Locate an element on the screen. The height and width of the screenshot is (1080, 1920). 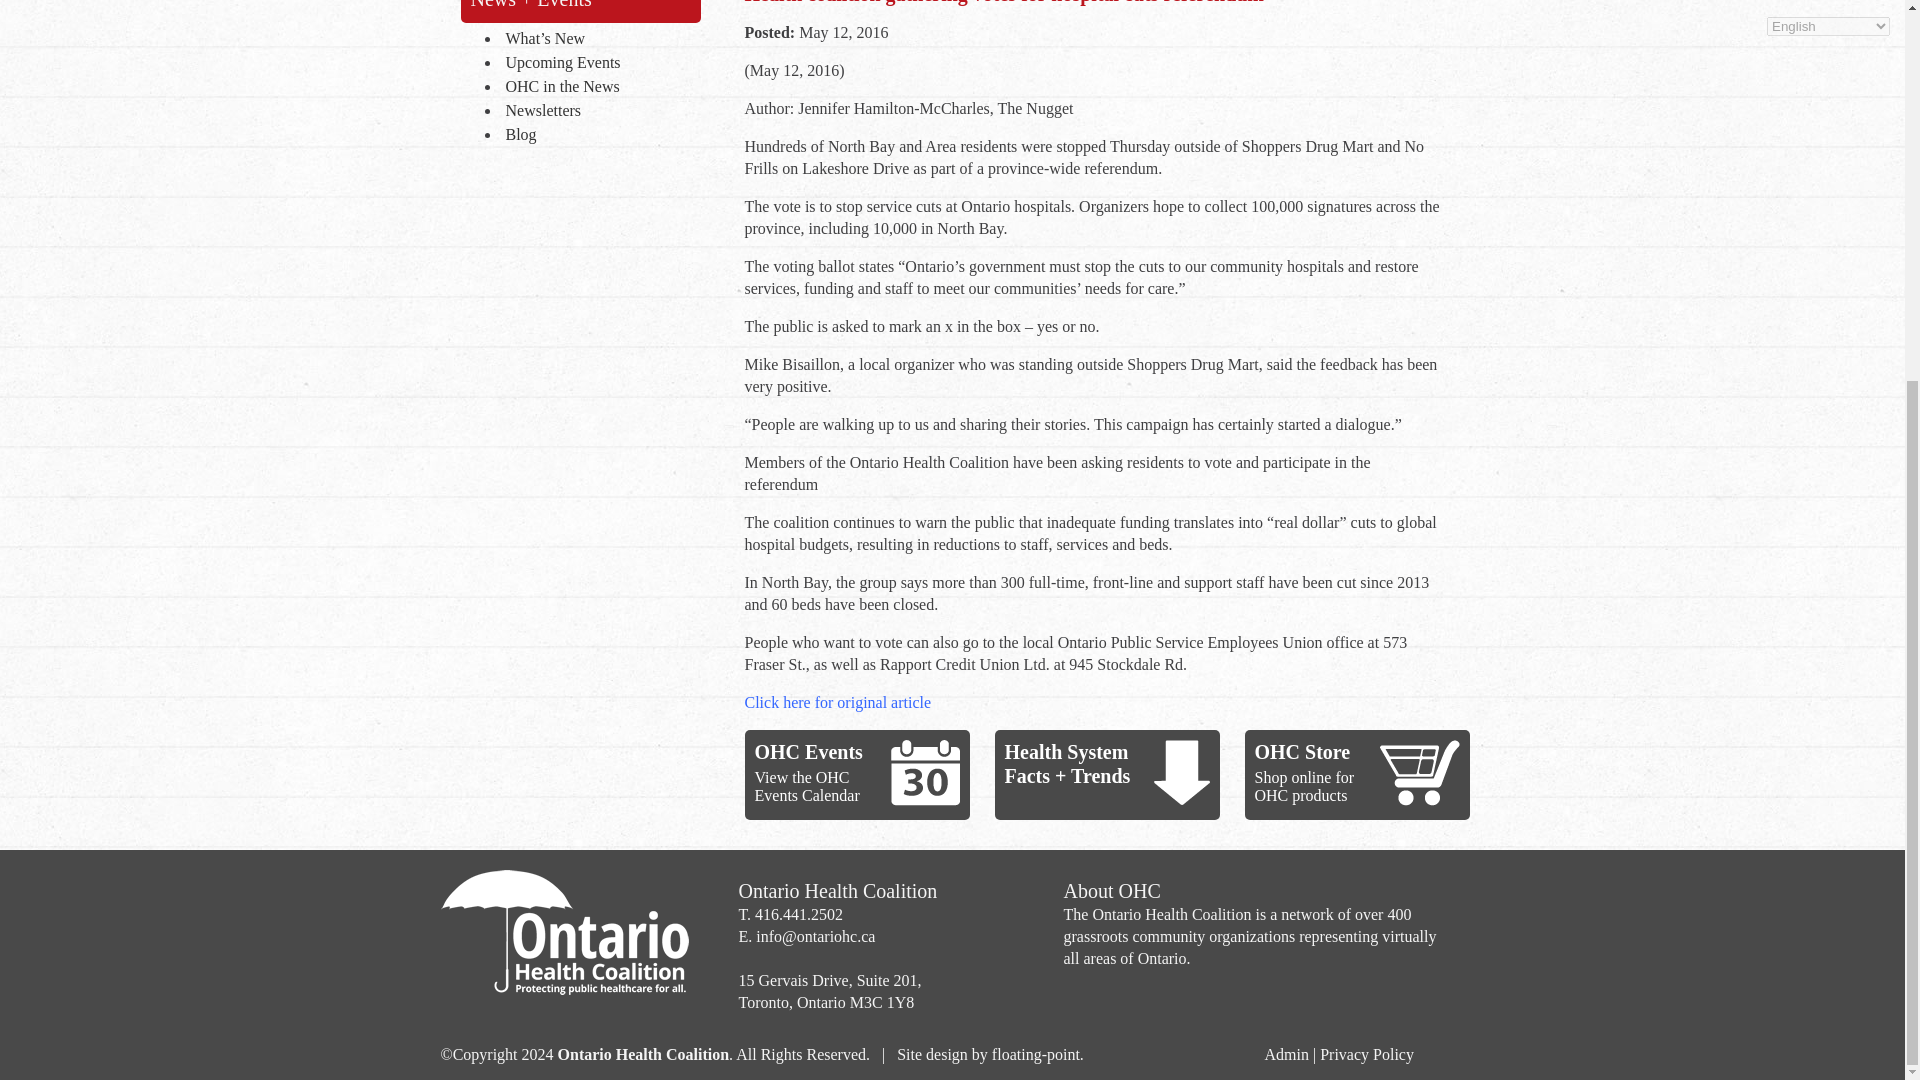
Ontario Health Coalition Store is located at coordinates (1420, 772).